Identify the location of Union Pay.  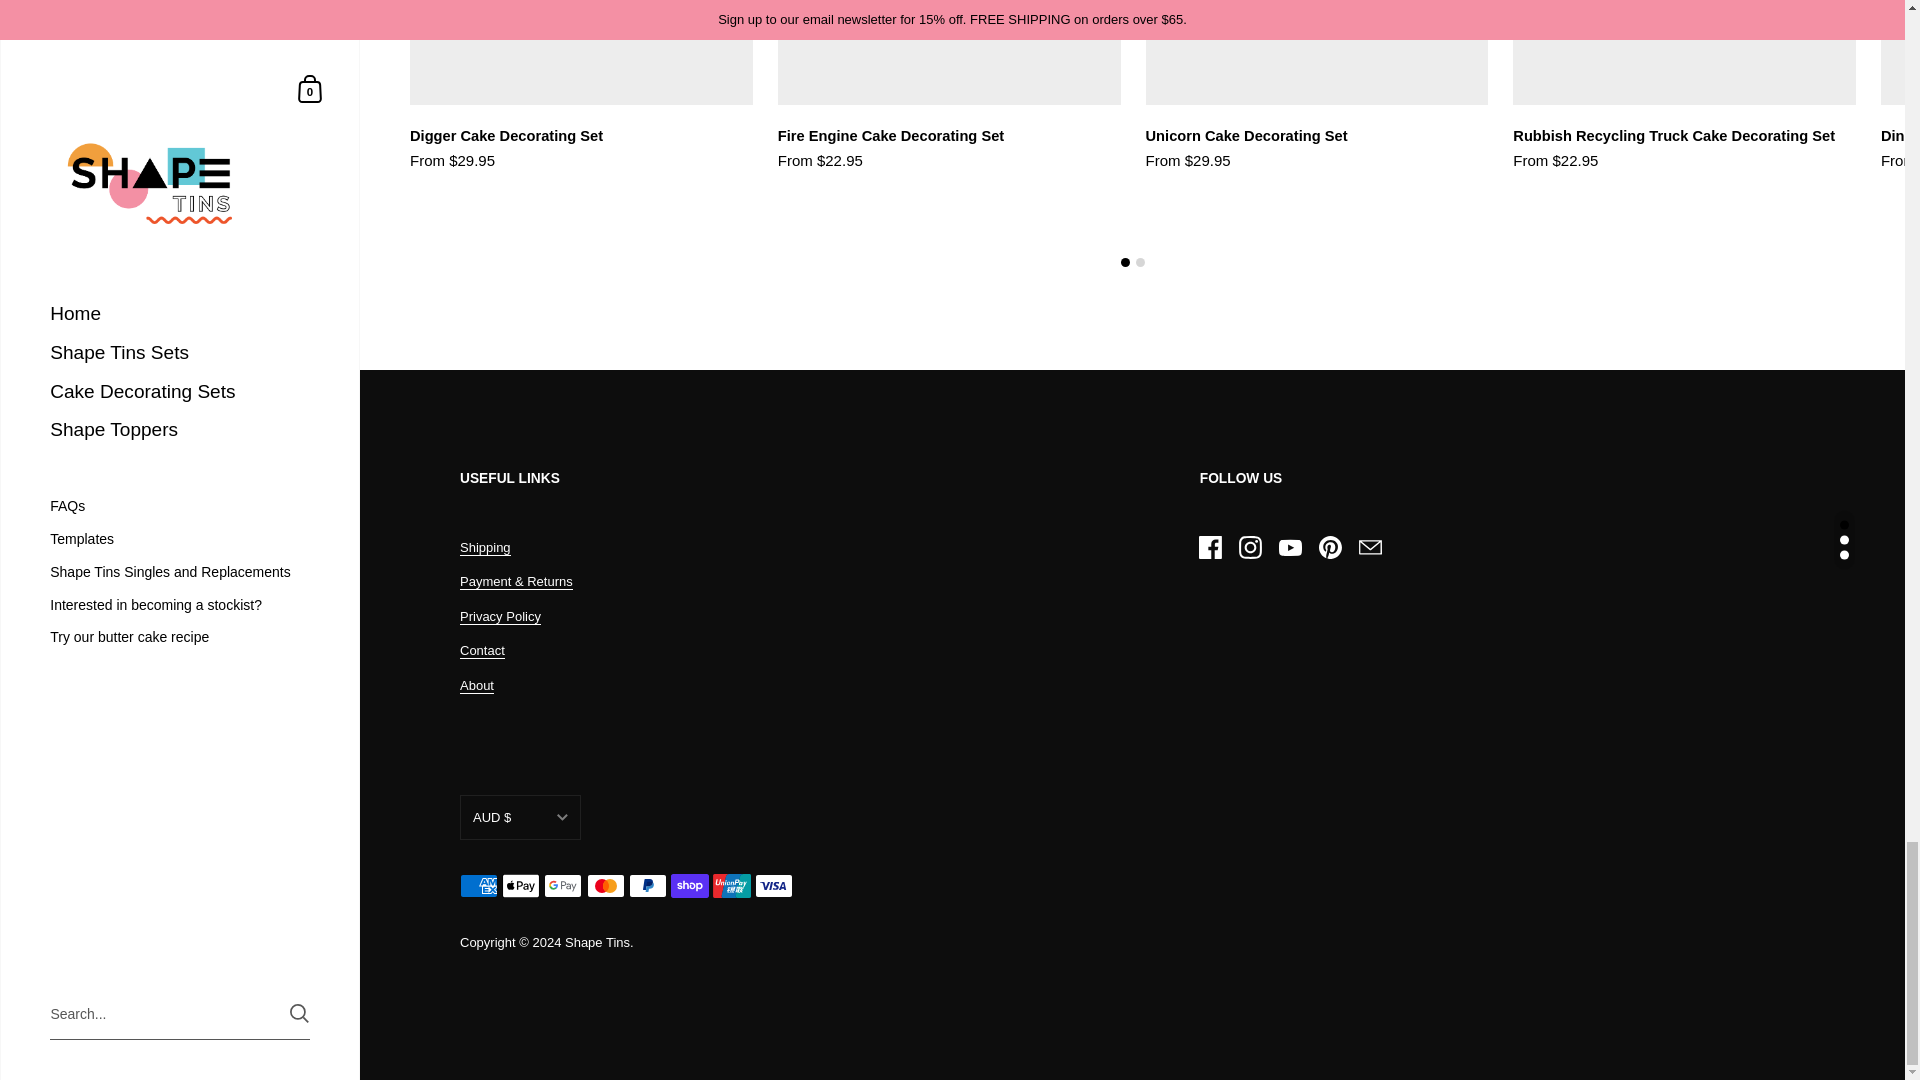
(731, 885).